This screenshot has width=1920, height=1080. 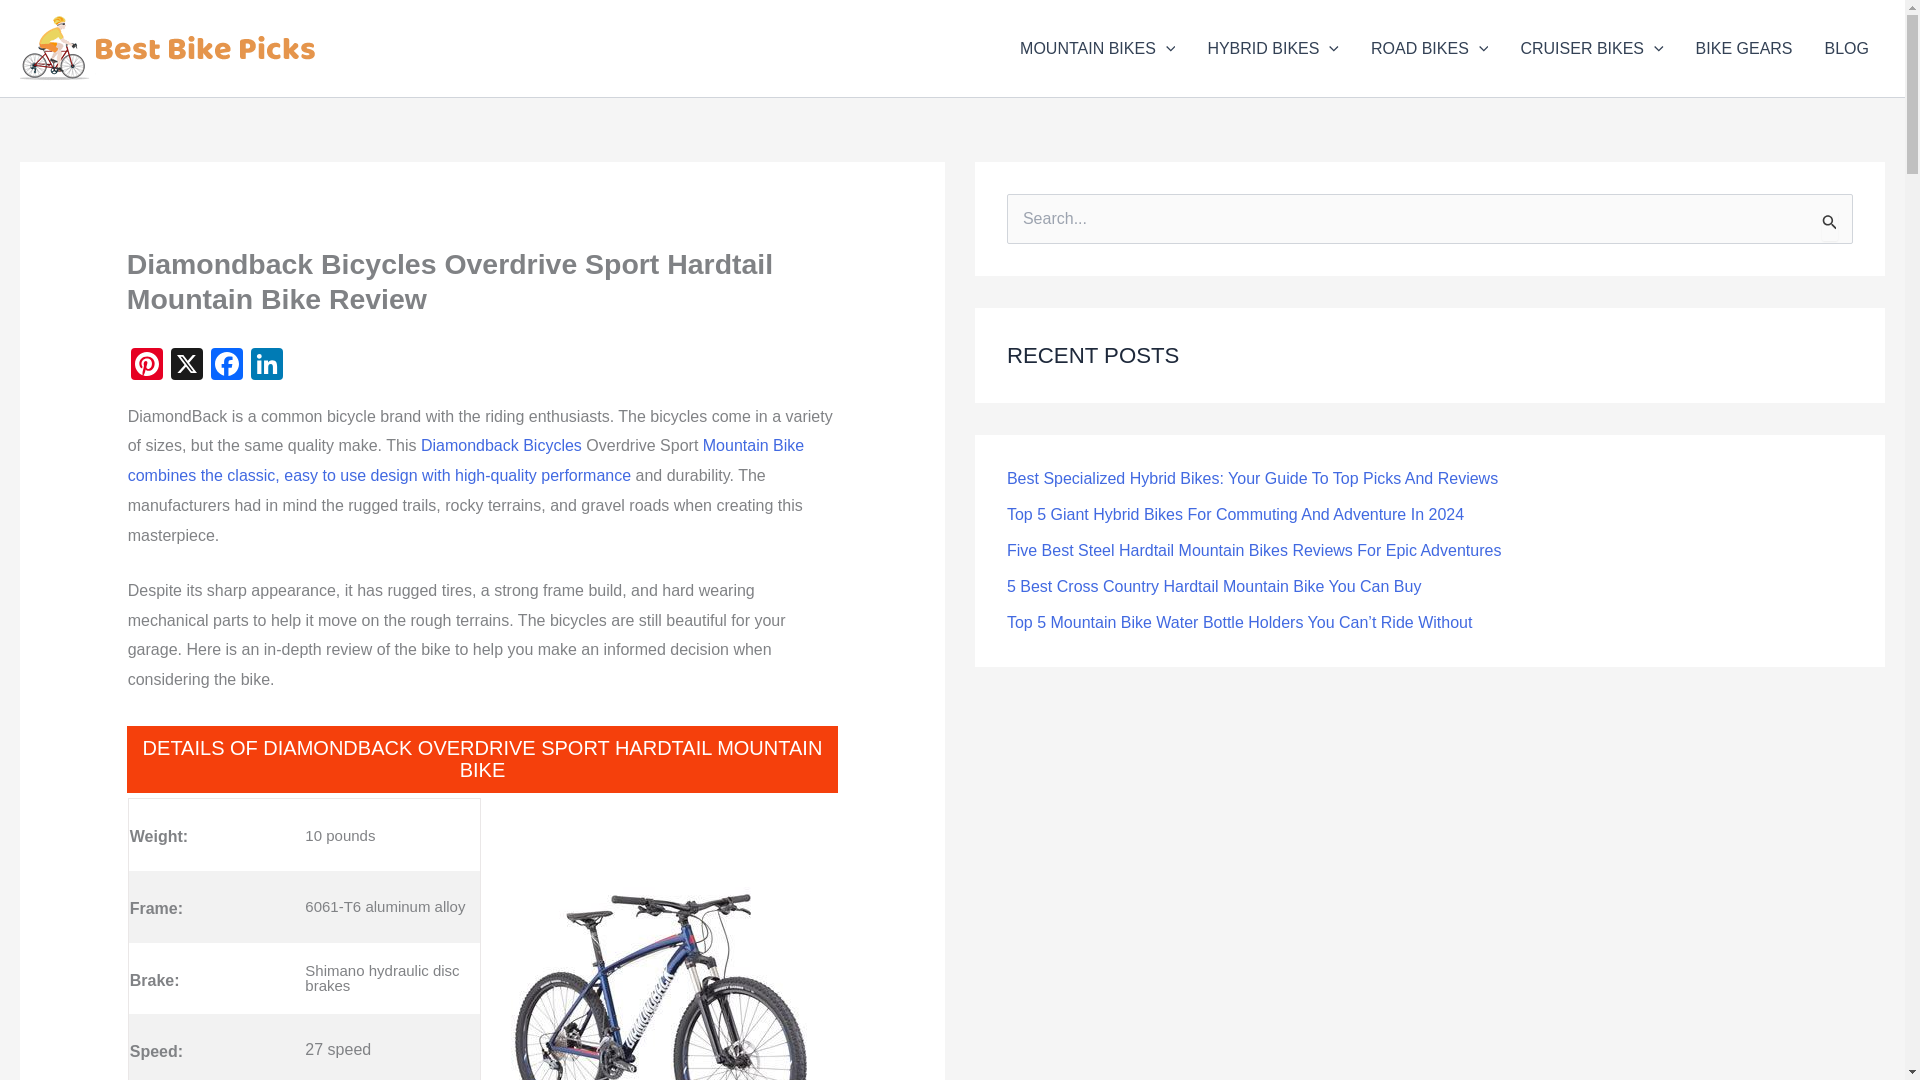 What do you see at coordinates (1429, 48) in the screenshot?
I see `ROAD BIKES` at bounding box center [1429, 48].